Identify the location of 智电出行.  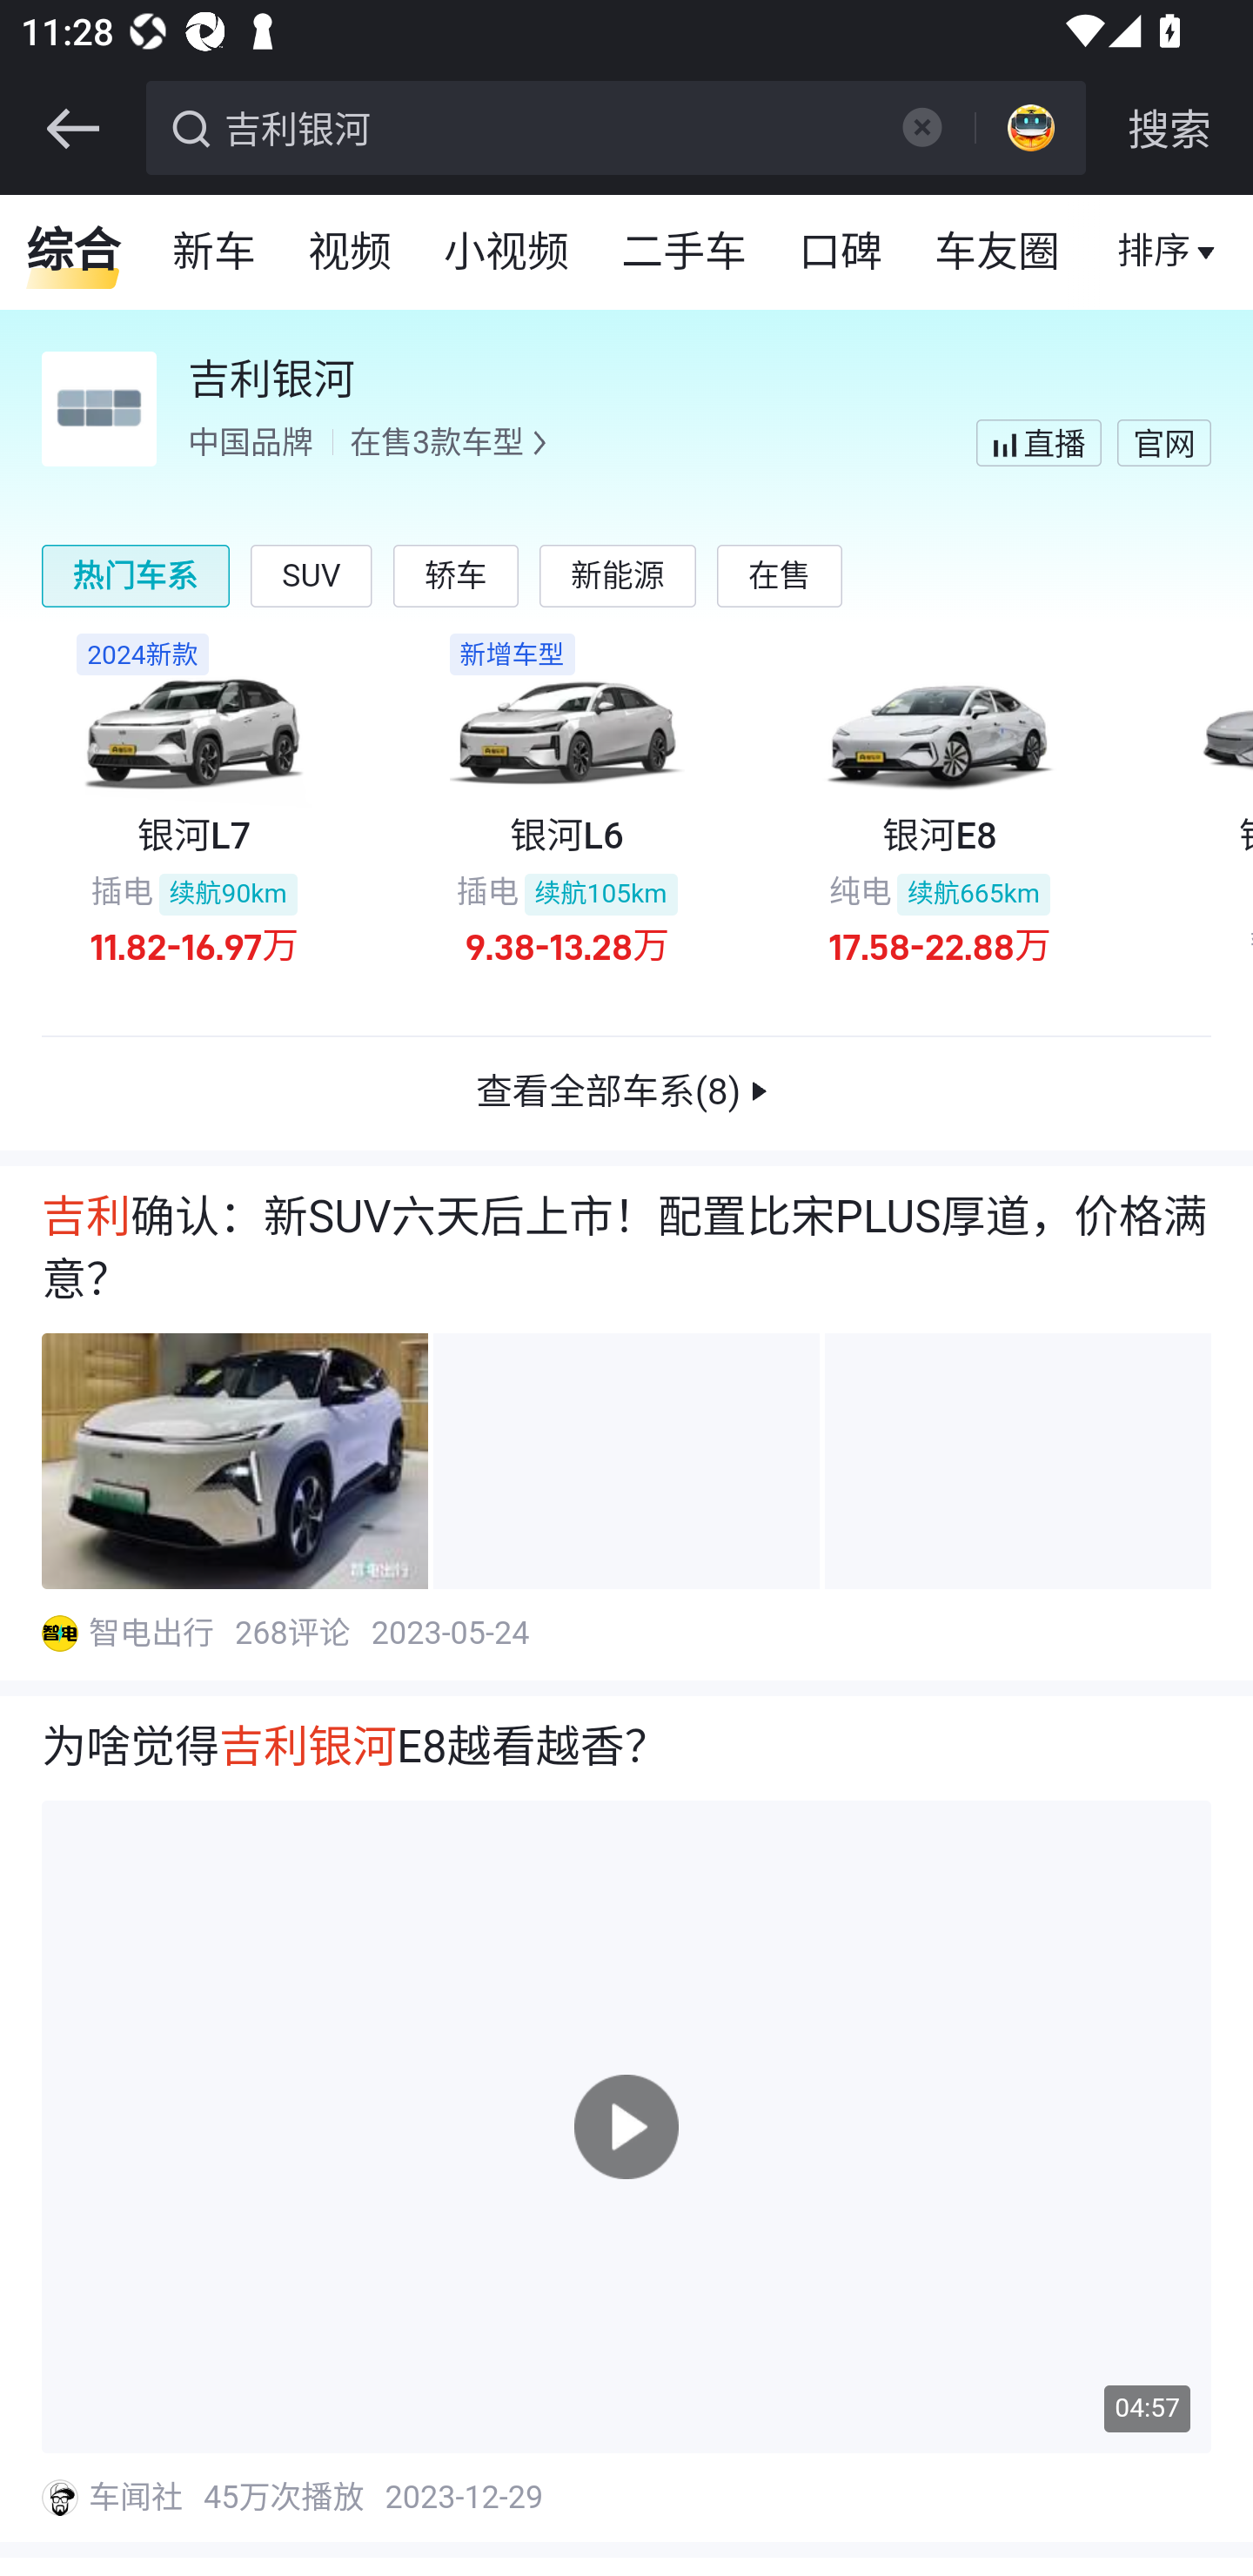
(153, 1634).